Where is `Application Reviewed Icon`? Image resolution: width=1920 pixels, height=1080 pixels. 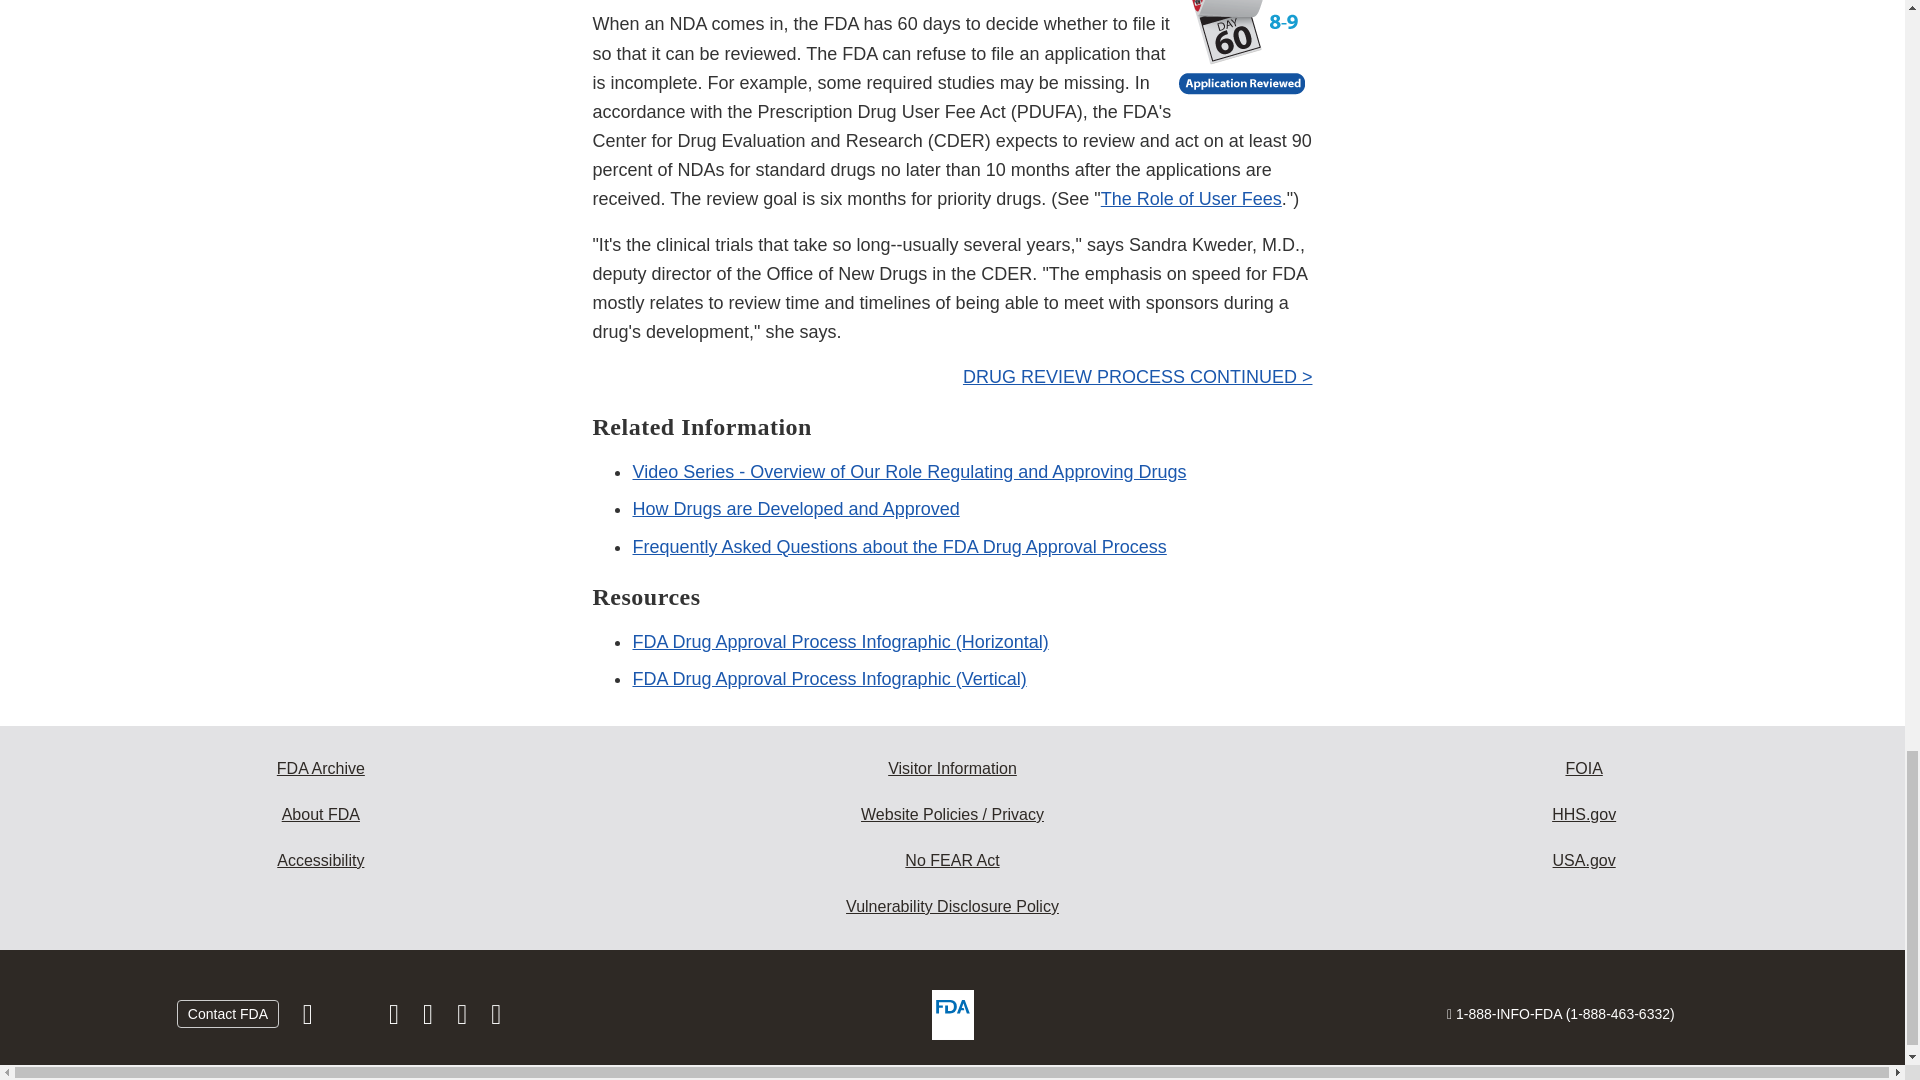
Application Reviewed Icon is located at coordinates (1243, 56).